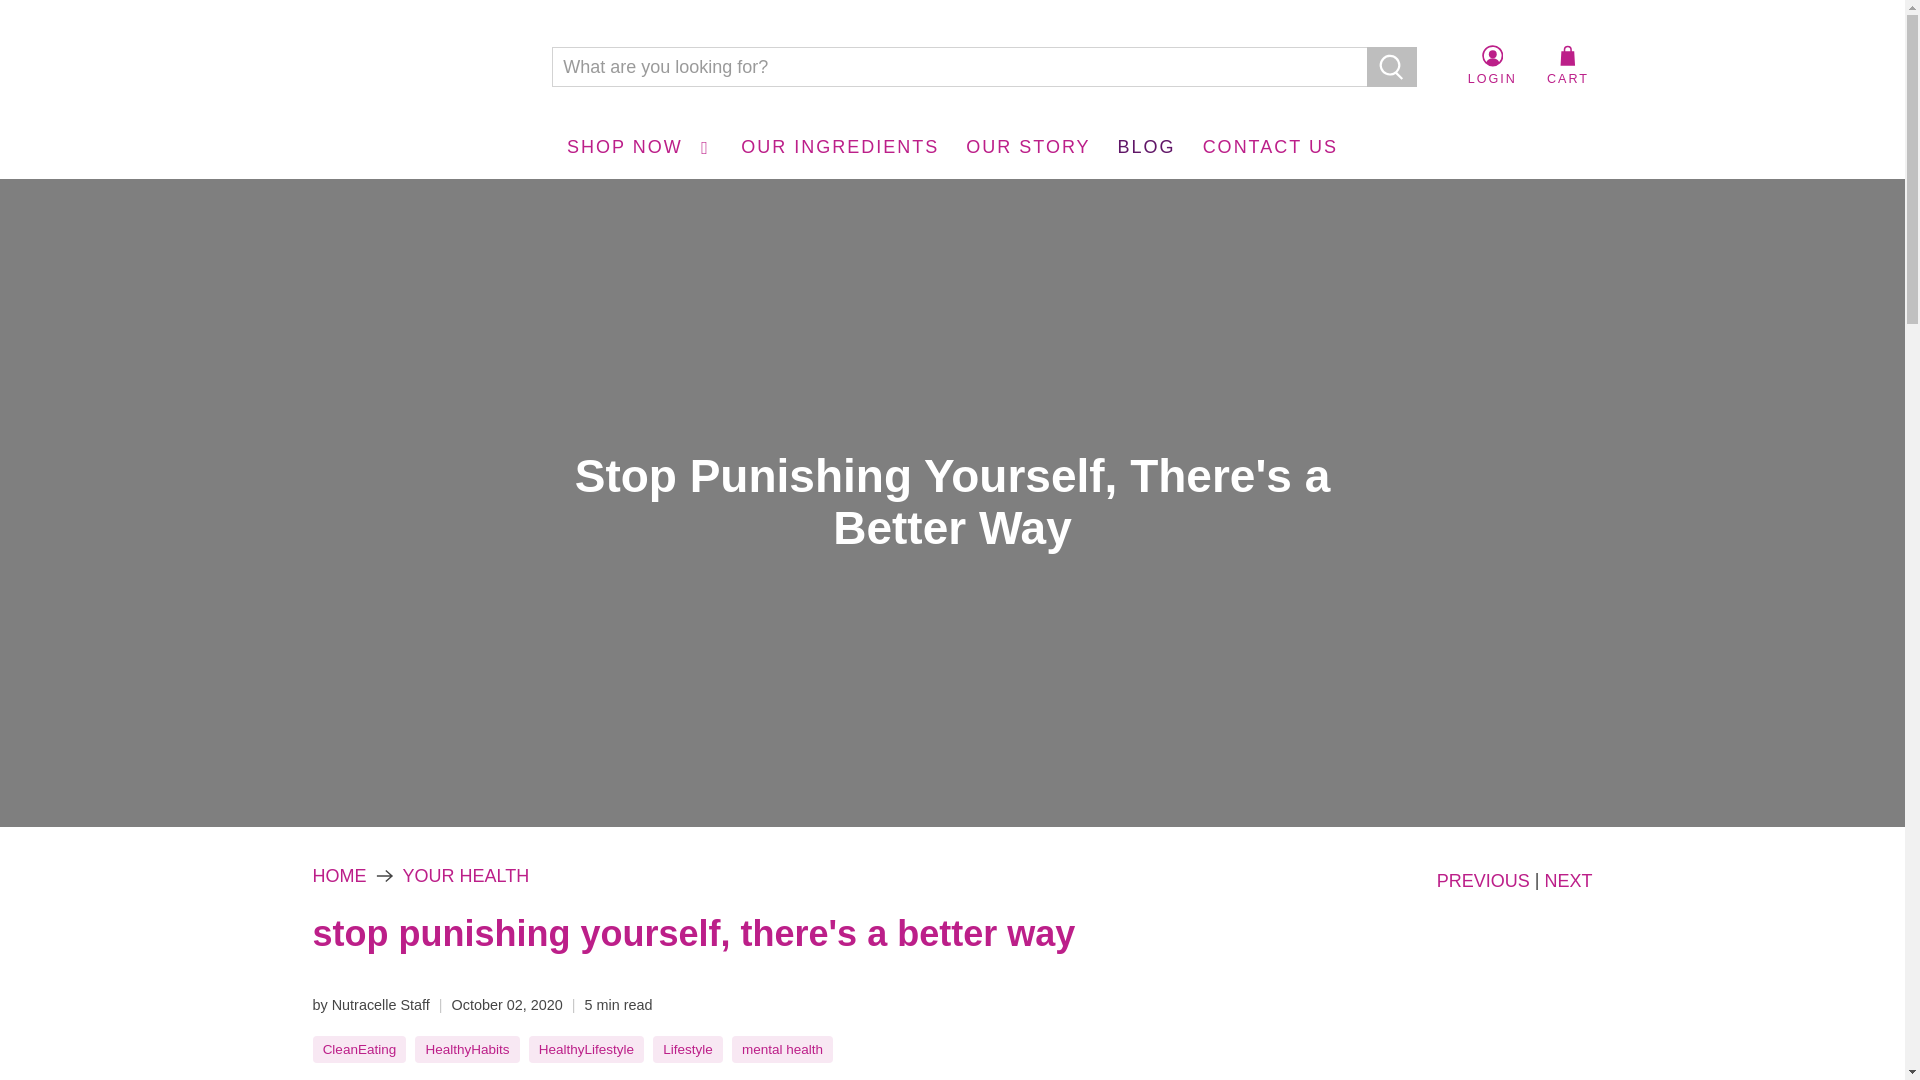 The height and width of the screenshot is (1080, 1920). Describe the element at coordinates (1483, 880) in the screenshot. I see `PREVIOUS` at that location.